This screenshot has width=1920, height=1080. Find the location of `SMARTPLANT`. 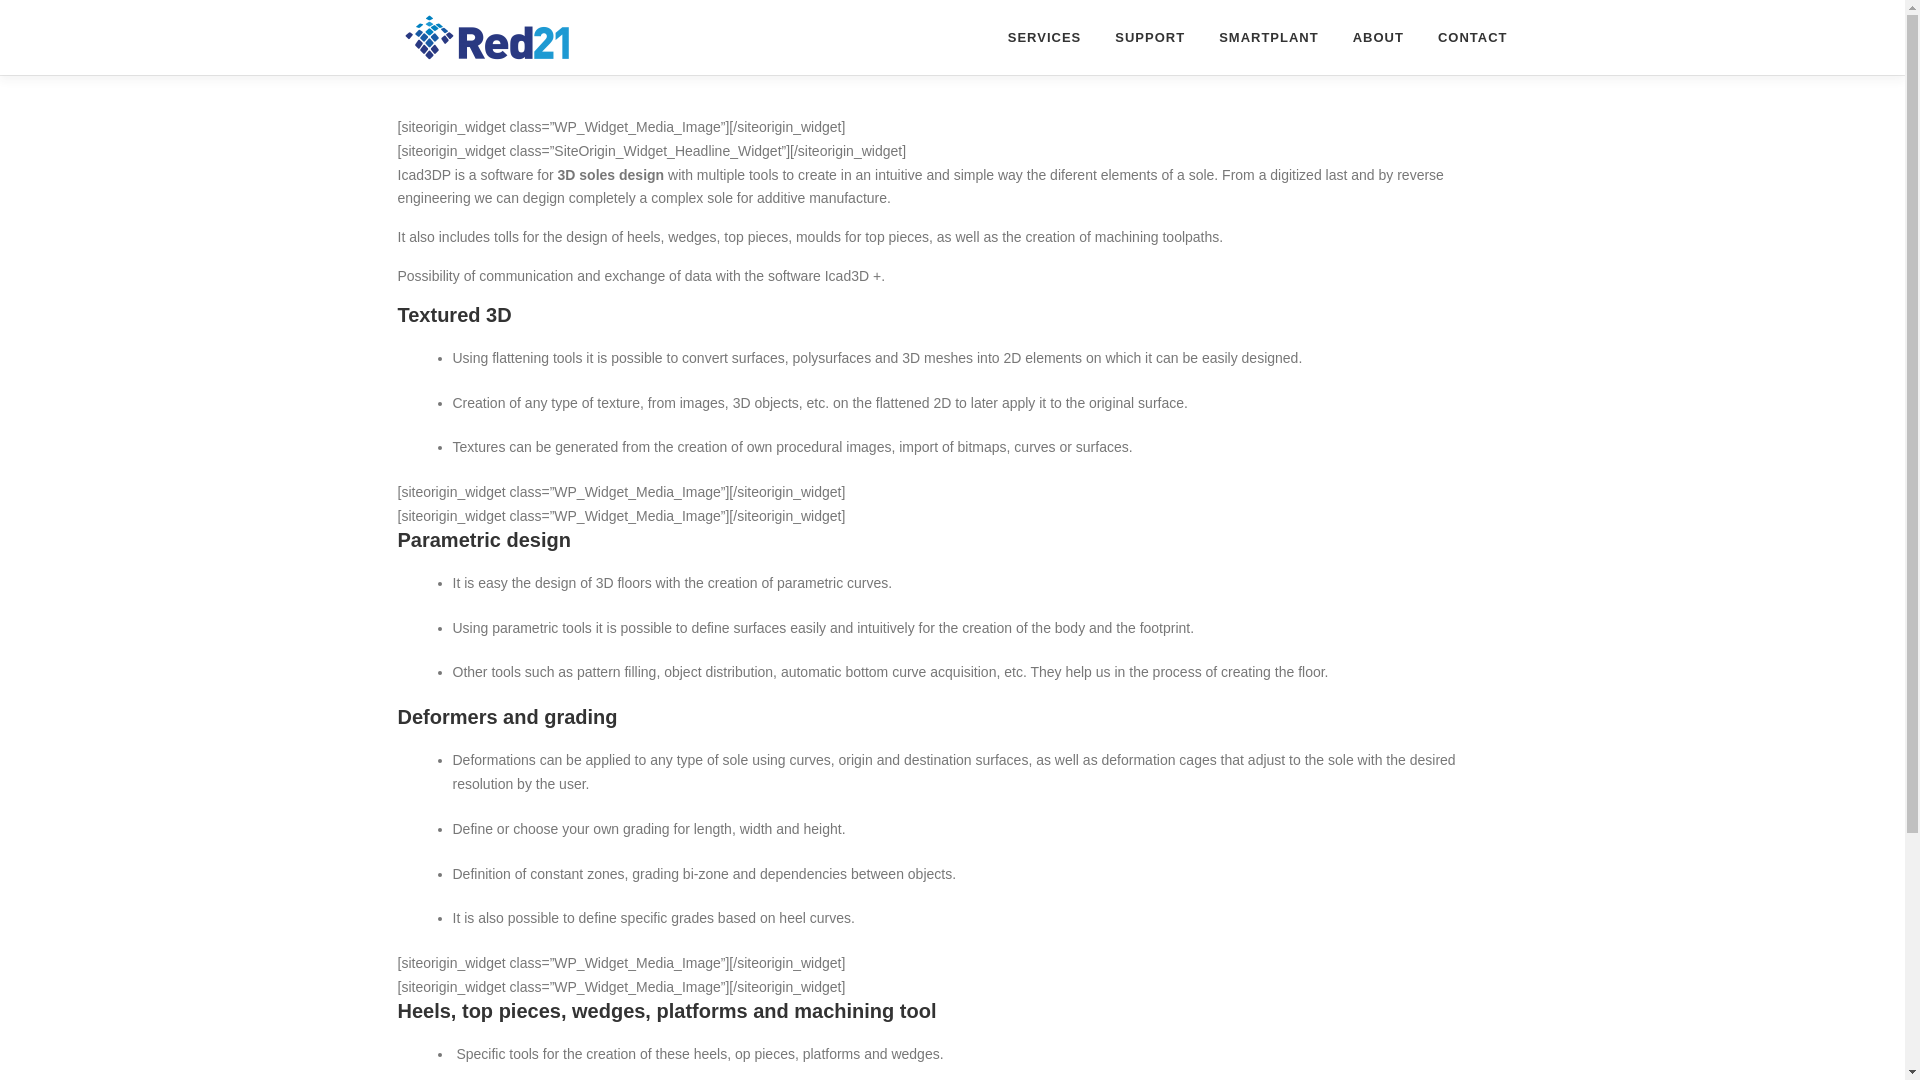

SMARTPLANT is located at coordinates (1268, 37).